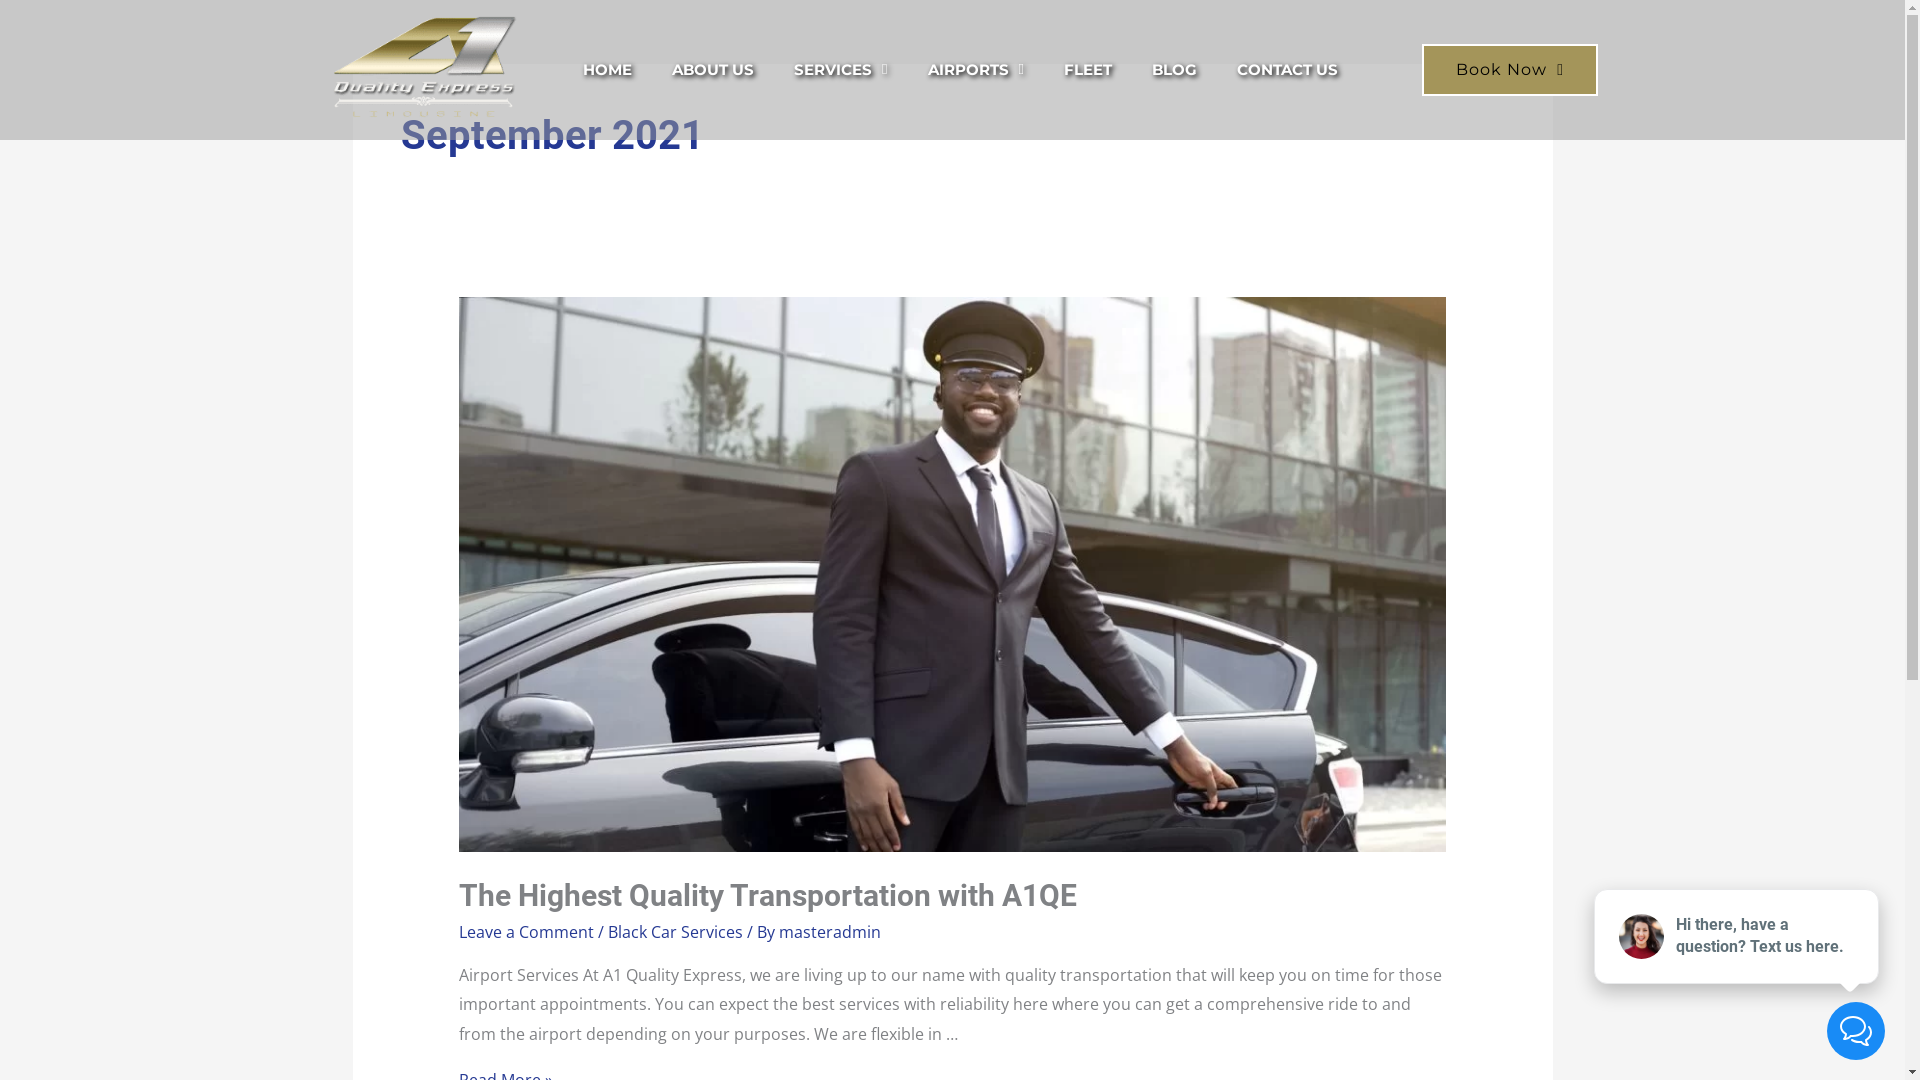 The image size is (1920, 1080). What do you see at coordinates (676, 932) in the screenshot?
I see `Black Car Services` at bounding box center [676, 932].